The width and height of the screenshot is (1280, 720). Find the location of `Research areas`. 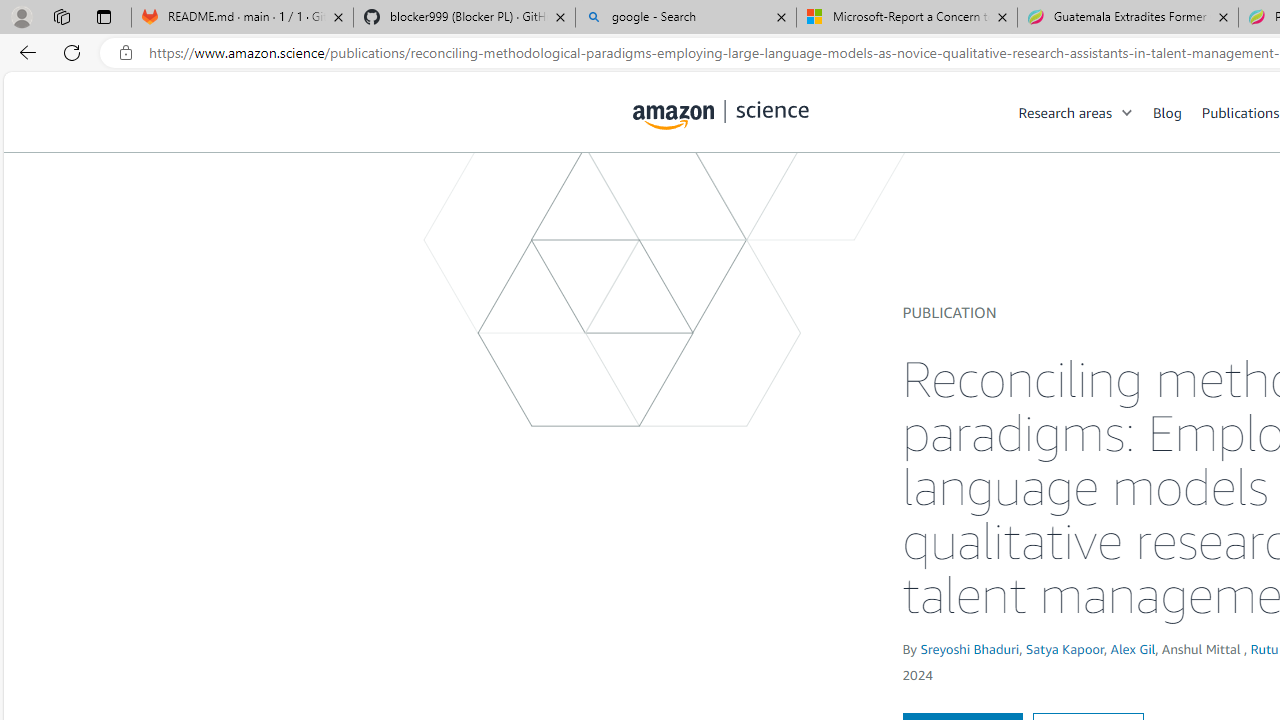

Research areas is located at coordinates (1086, 112).